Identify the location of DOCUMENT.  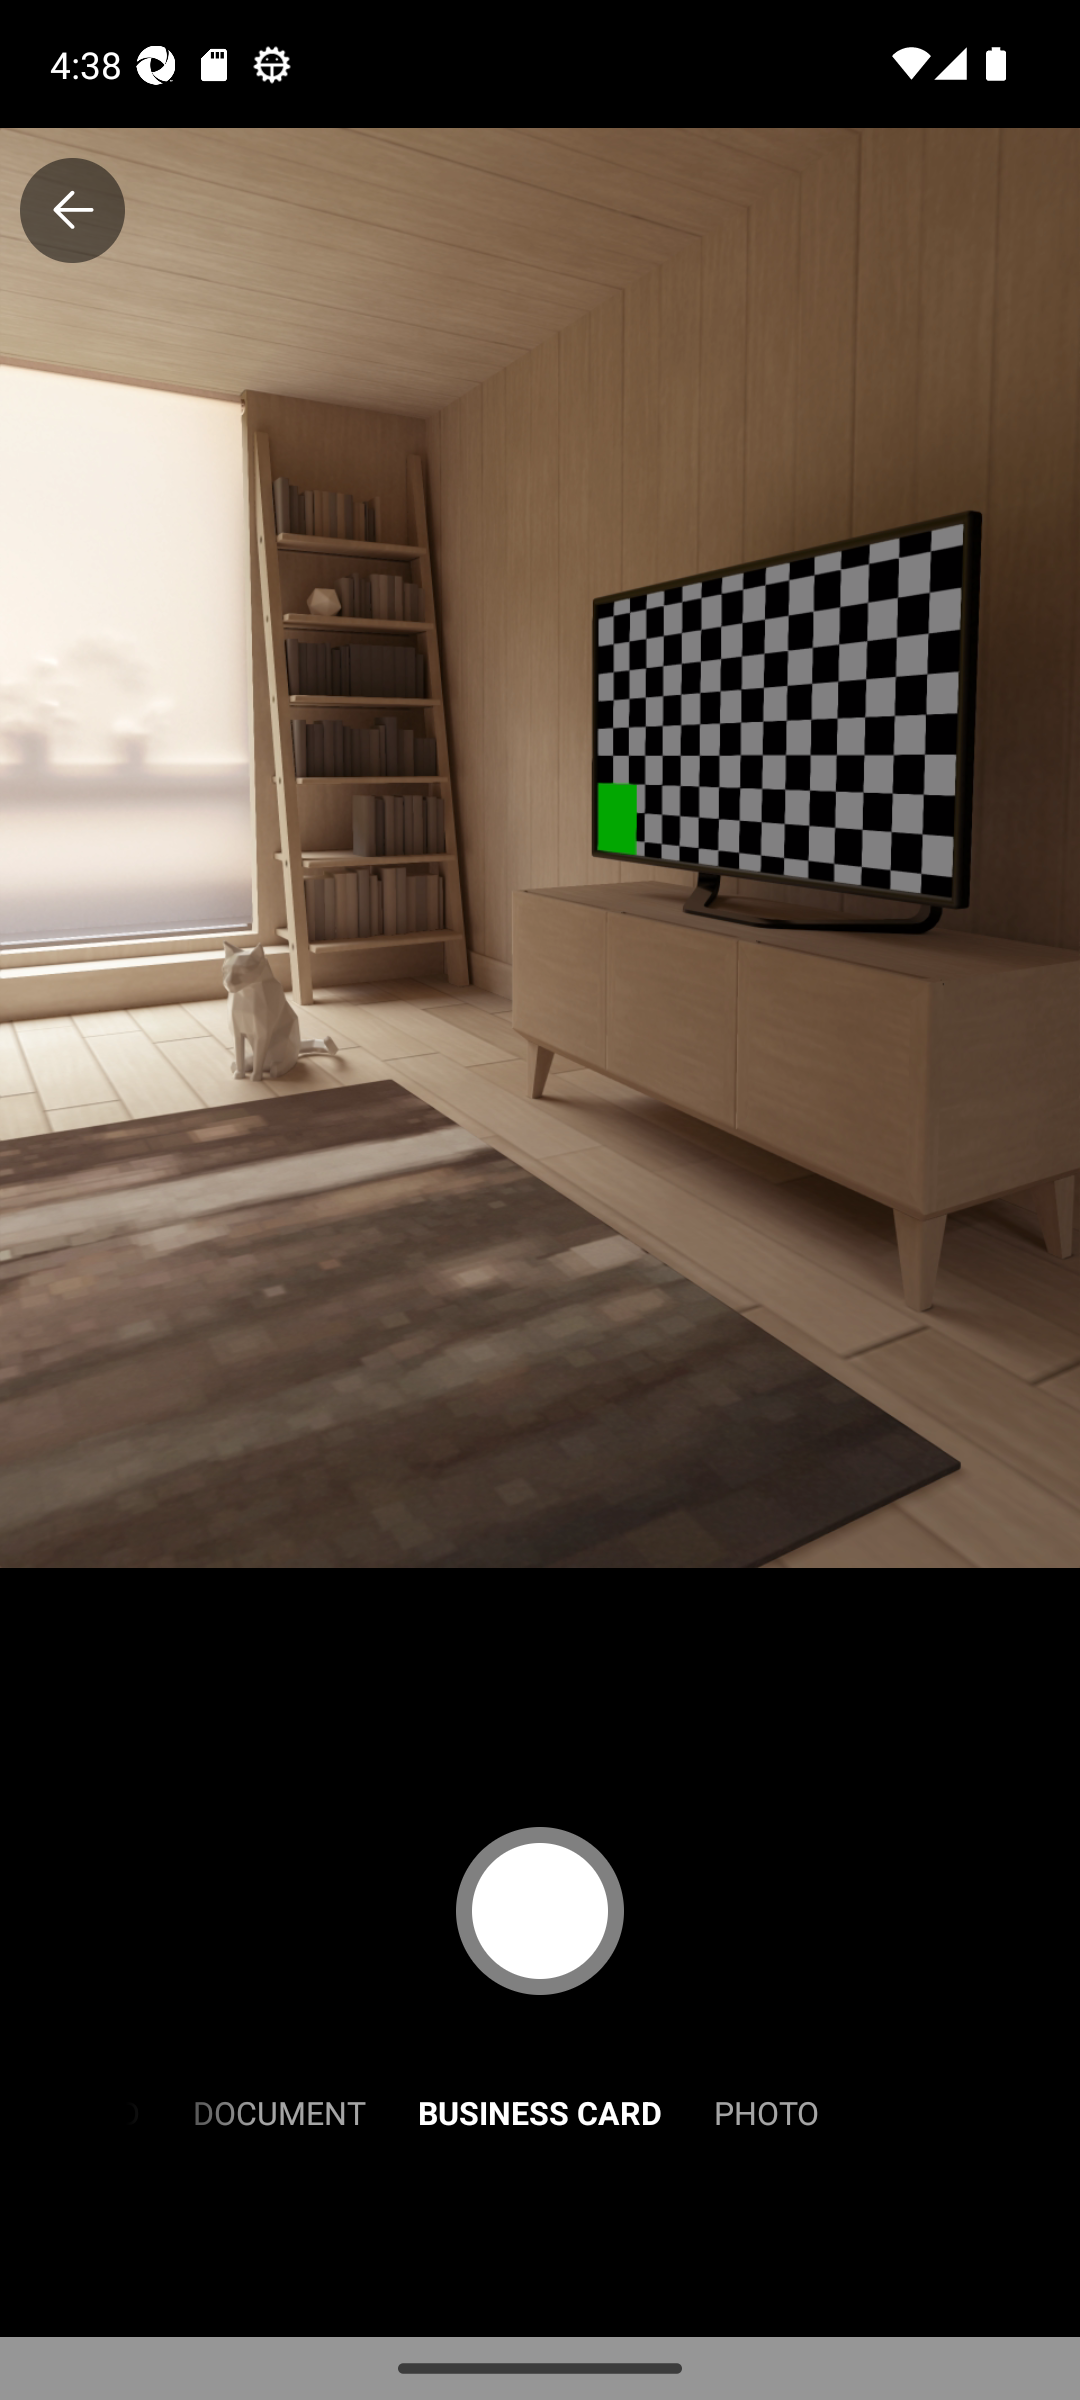
(278, 2110).